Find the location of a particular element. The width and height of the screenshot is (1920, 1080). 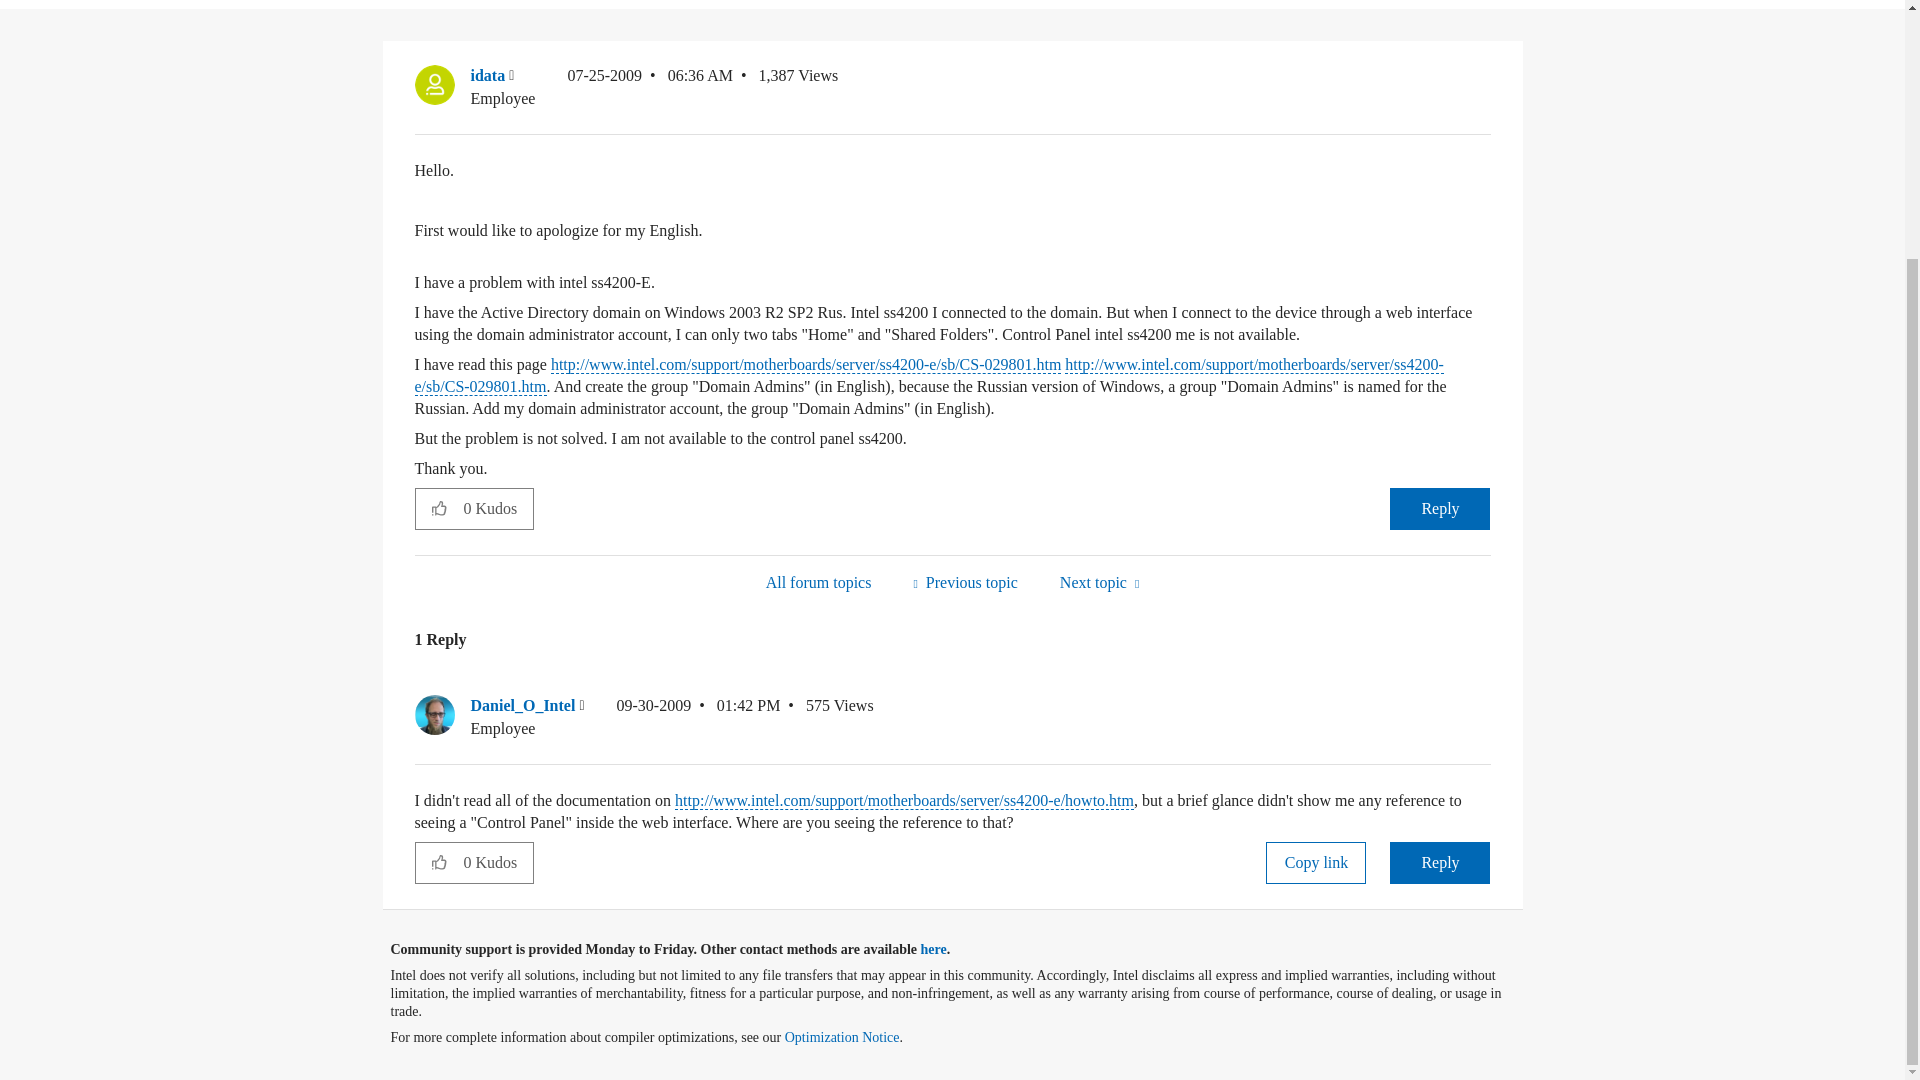

Click here to give kudos to this post. is located at coordinates (439, 862).